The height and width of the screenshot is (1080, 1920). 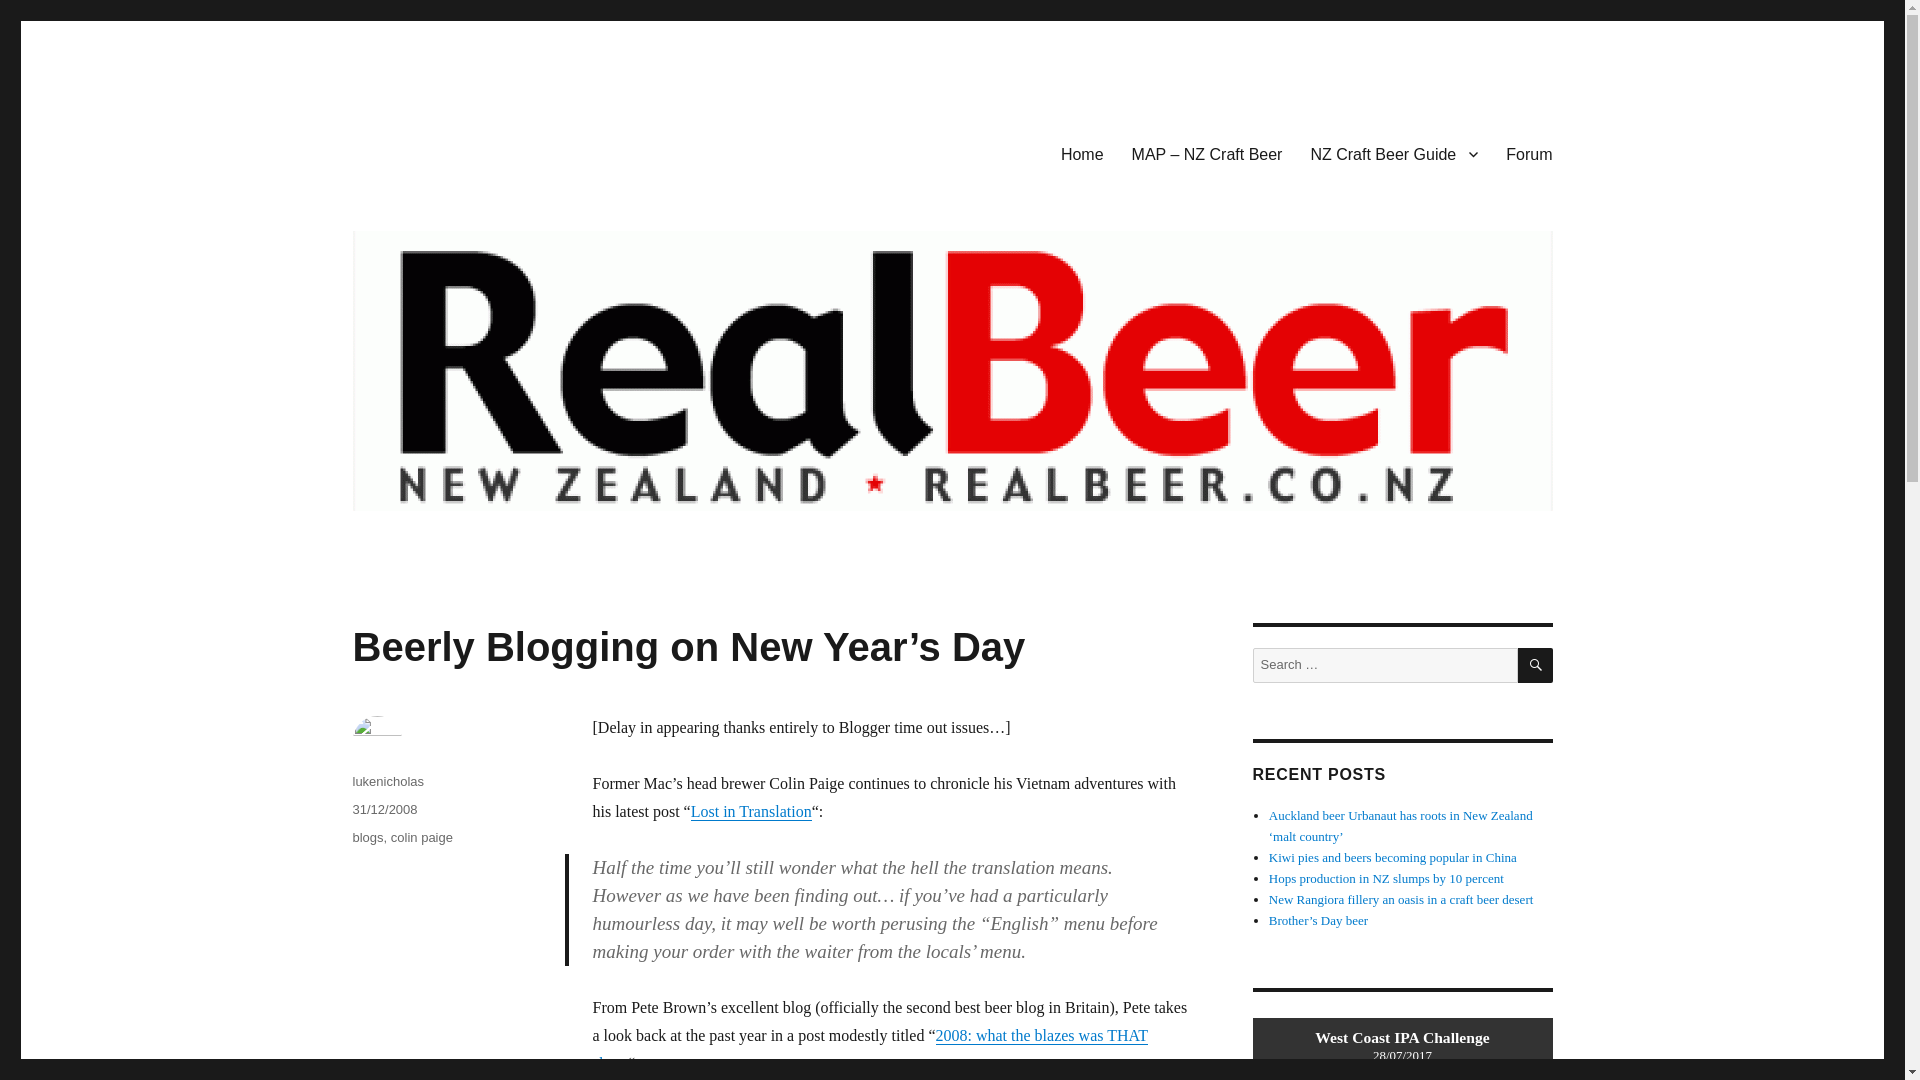 What do you see at coordinates (1402, 900) in the screenshot?
I see `New Rangiora fillery an oasis in a craft beer desert` at bounding box center [1402, 900].